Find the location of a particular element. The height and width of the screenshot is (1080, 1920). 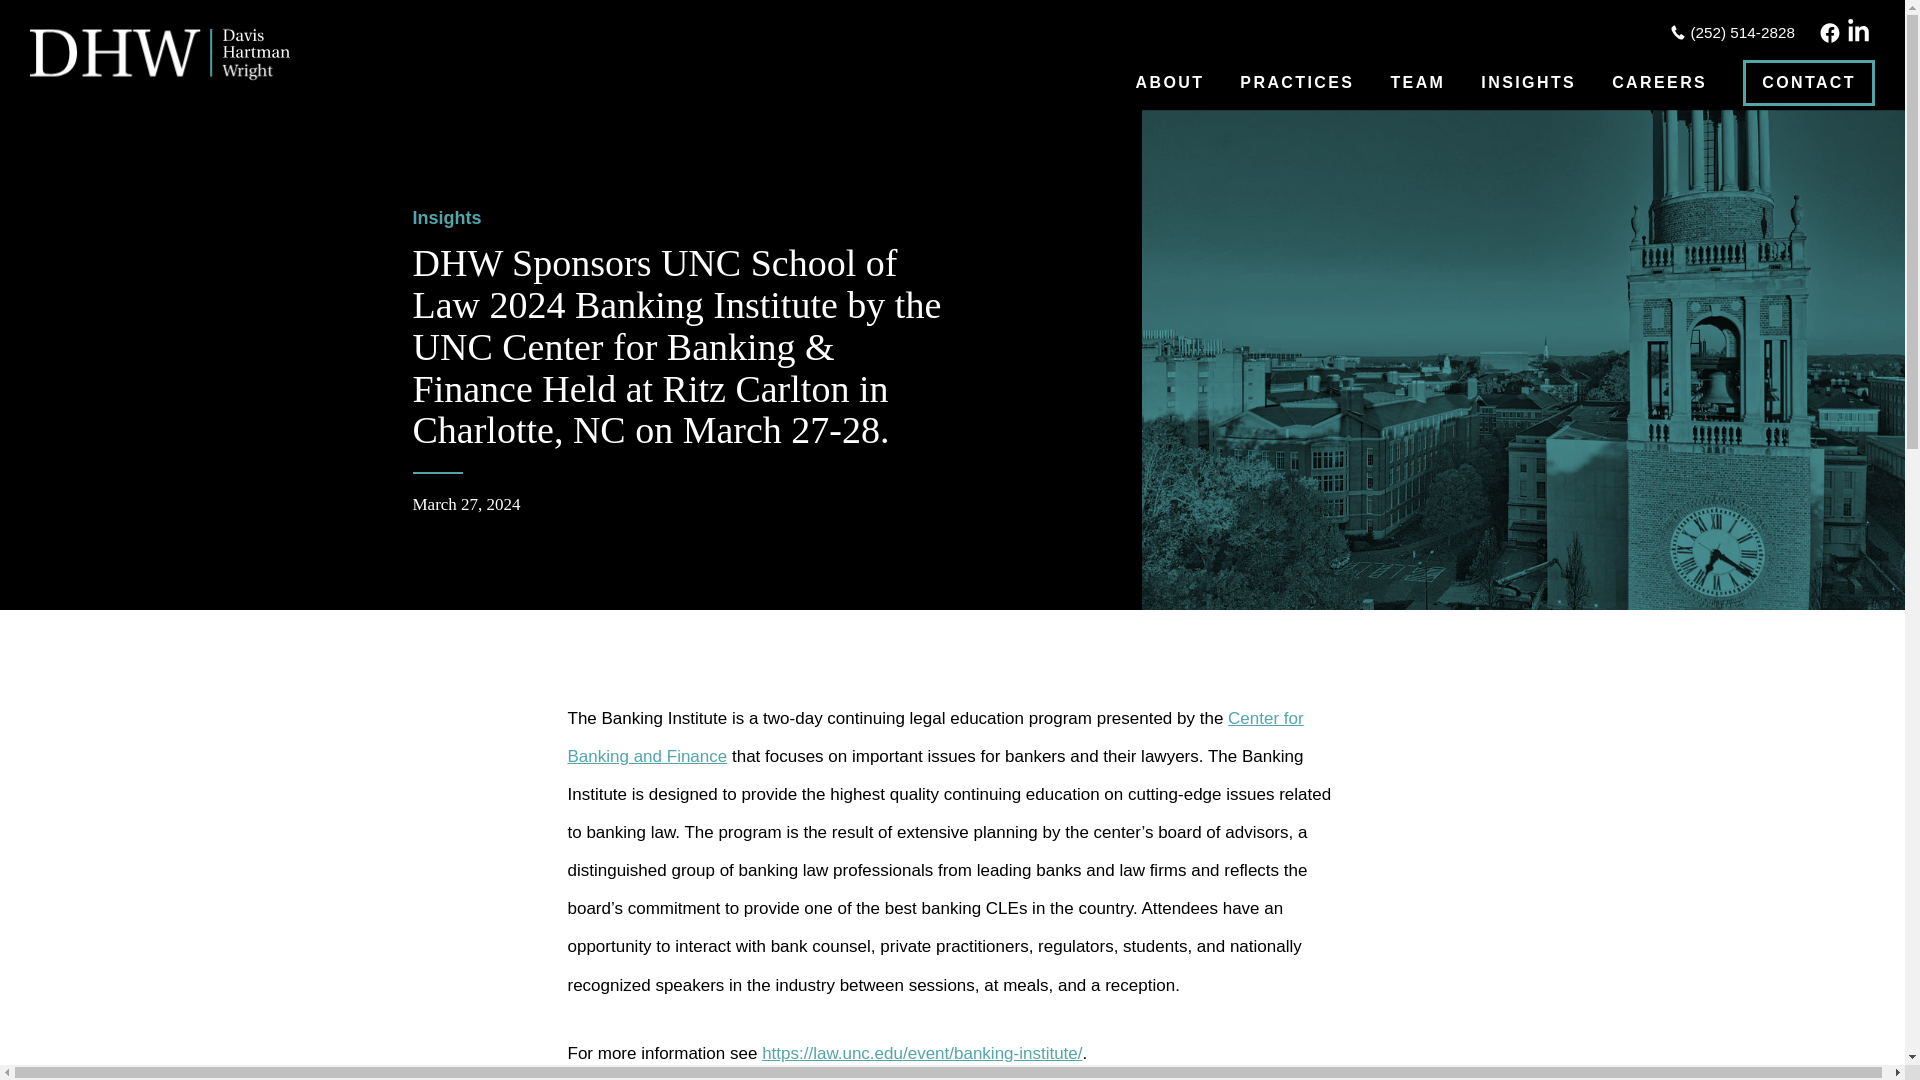

CAREERS is located at coordinates (1659, 82).